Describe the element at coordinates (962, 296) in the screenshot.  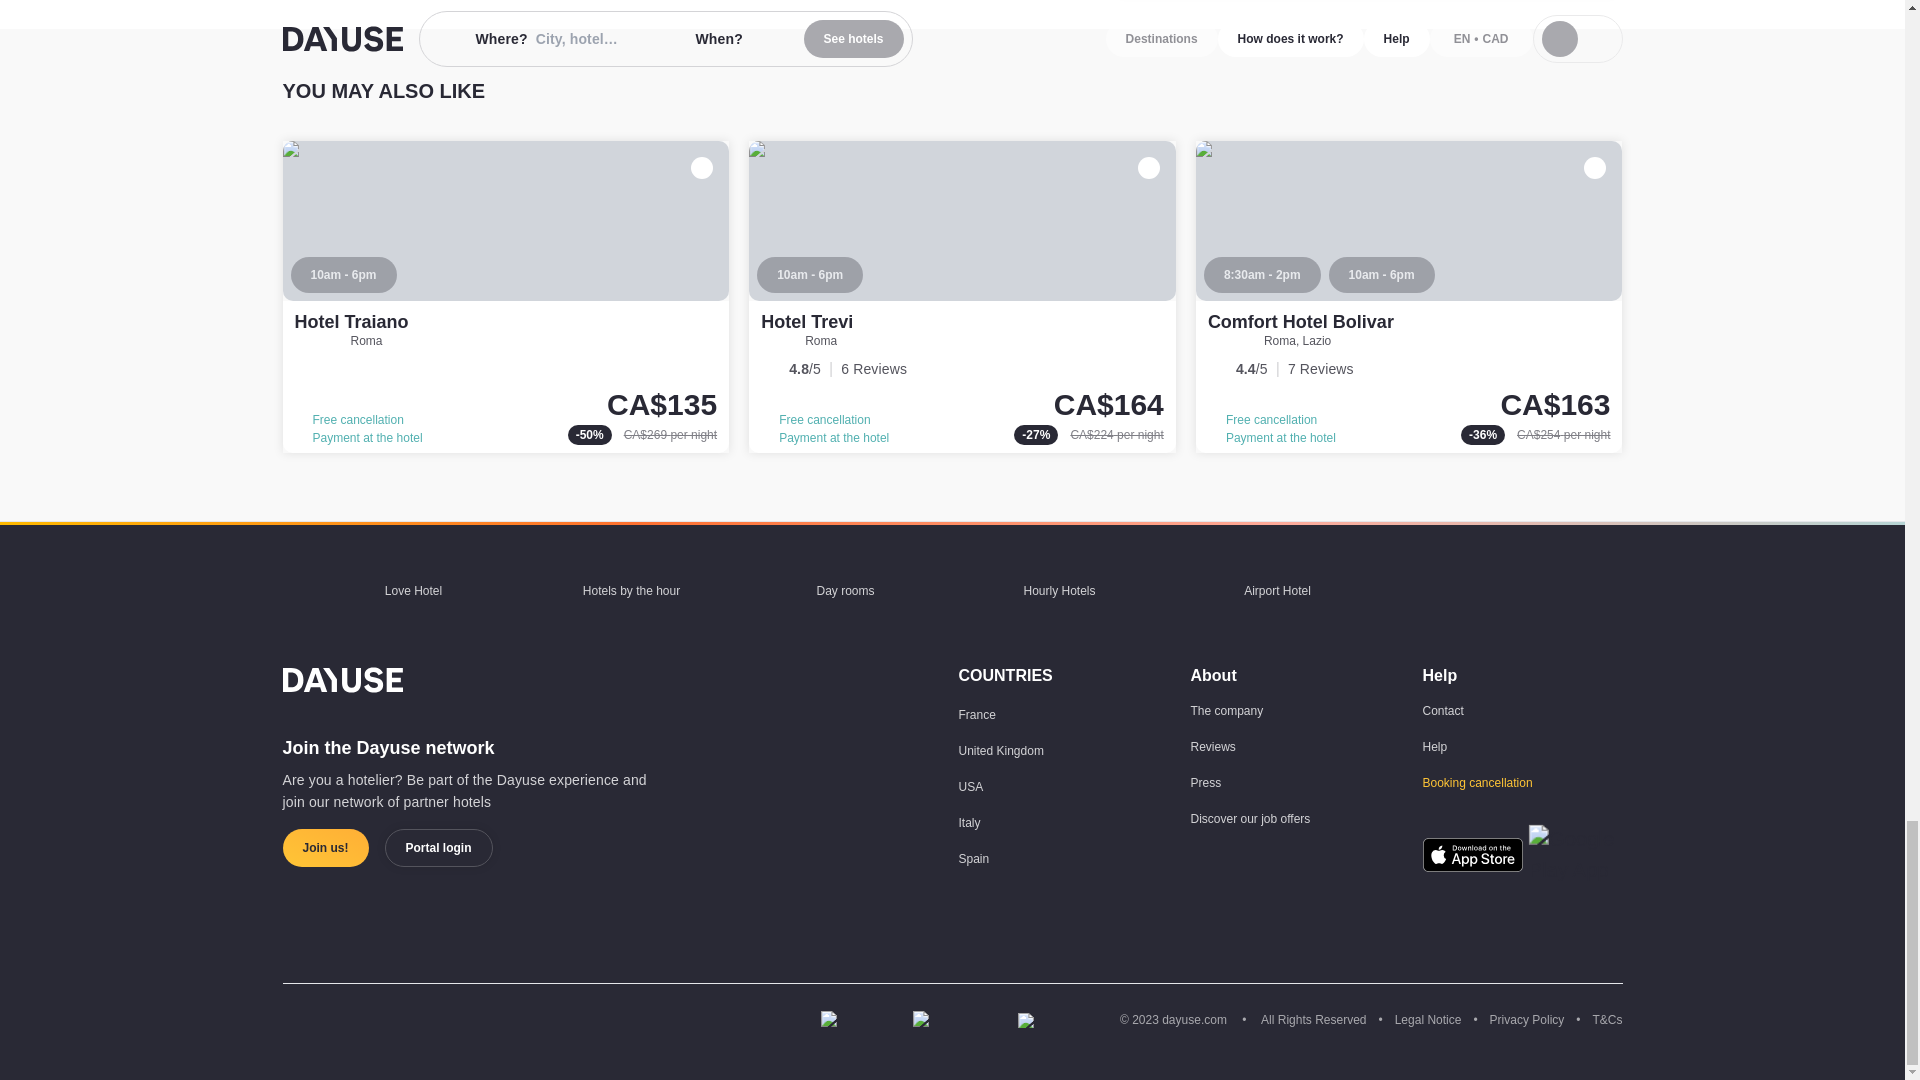
I see `Hotel Trevi` at that location.